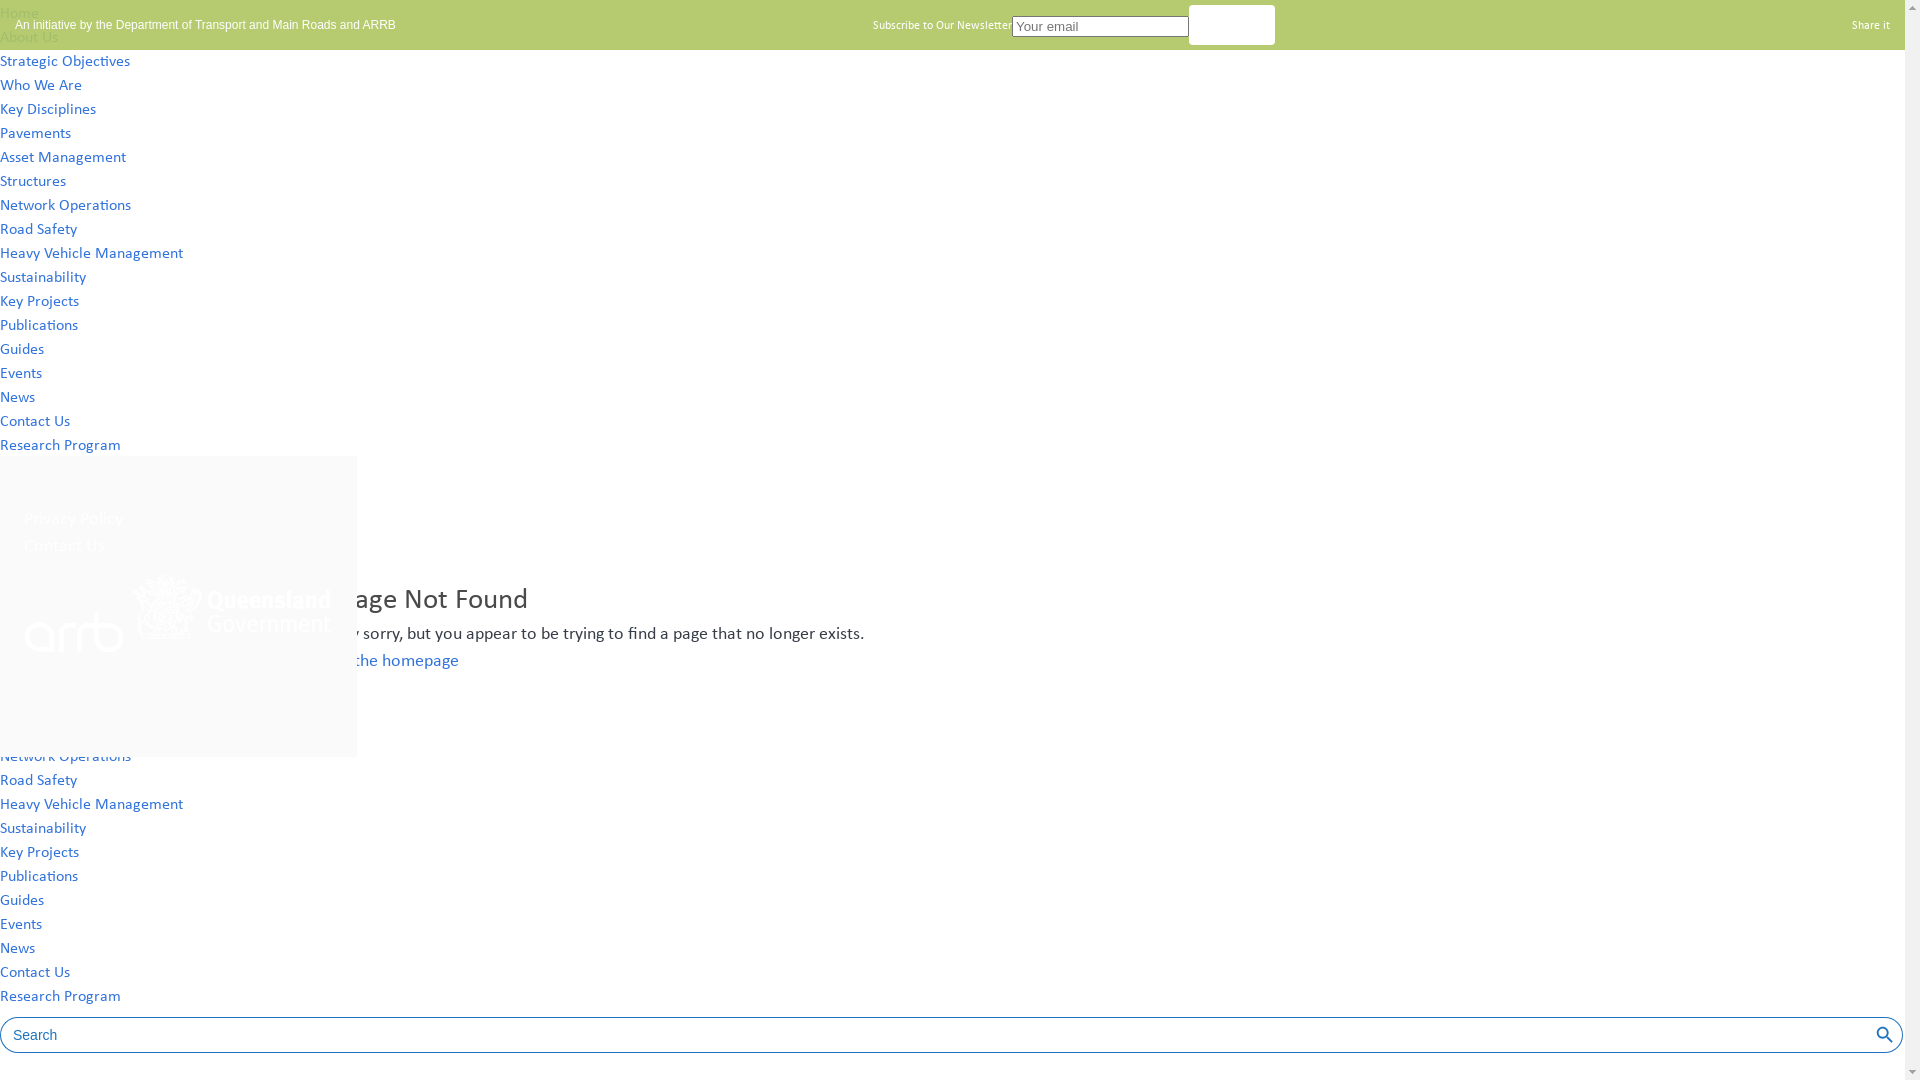 The image size is (1920, 1080). I want to click on Key Projects, so click(40, 851).